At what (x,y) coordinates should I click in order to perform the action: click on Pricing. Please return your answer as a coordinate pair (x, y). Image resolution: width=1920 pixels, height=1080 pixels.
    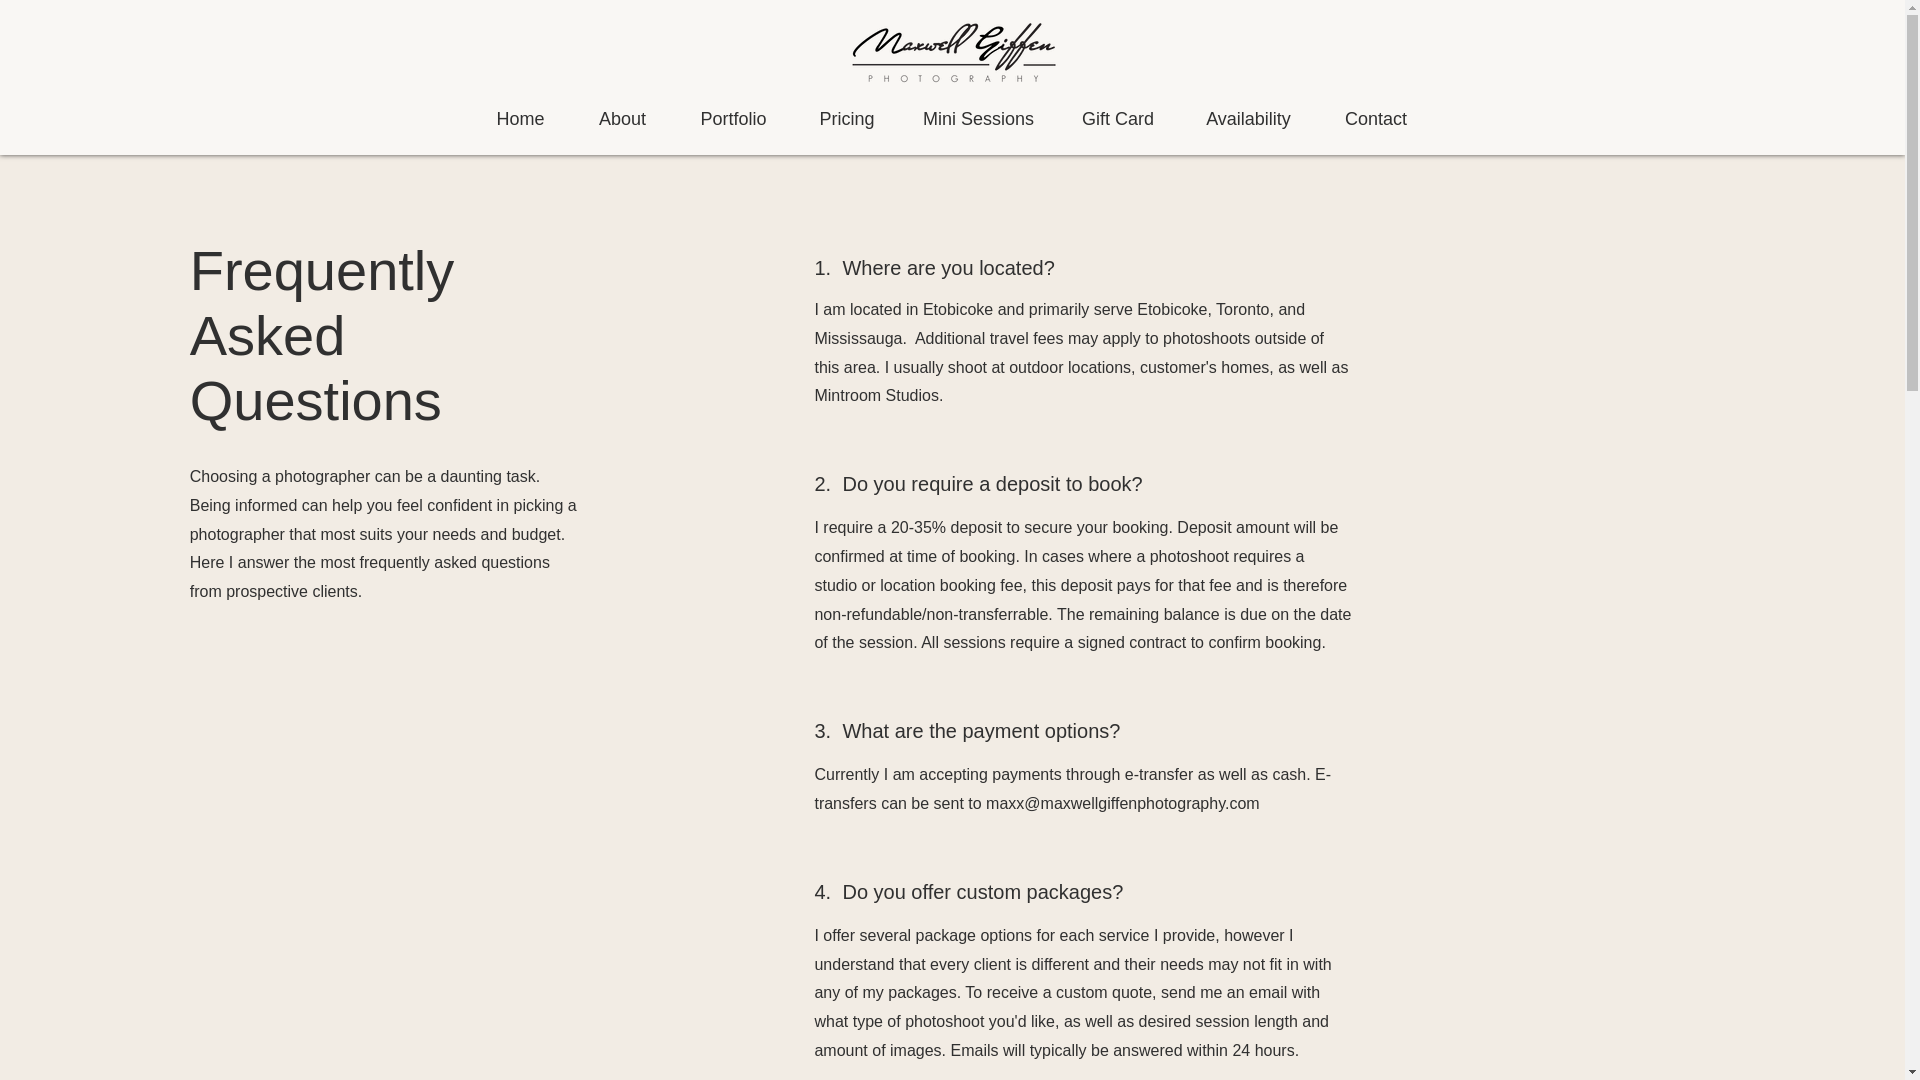
    Looking at the image, I should click on (847, 118).